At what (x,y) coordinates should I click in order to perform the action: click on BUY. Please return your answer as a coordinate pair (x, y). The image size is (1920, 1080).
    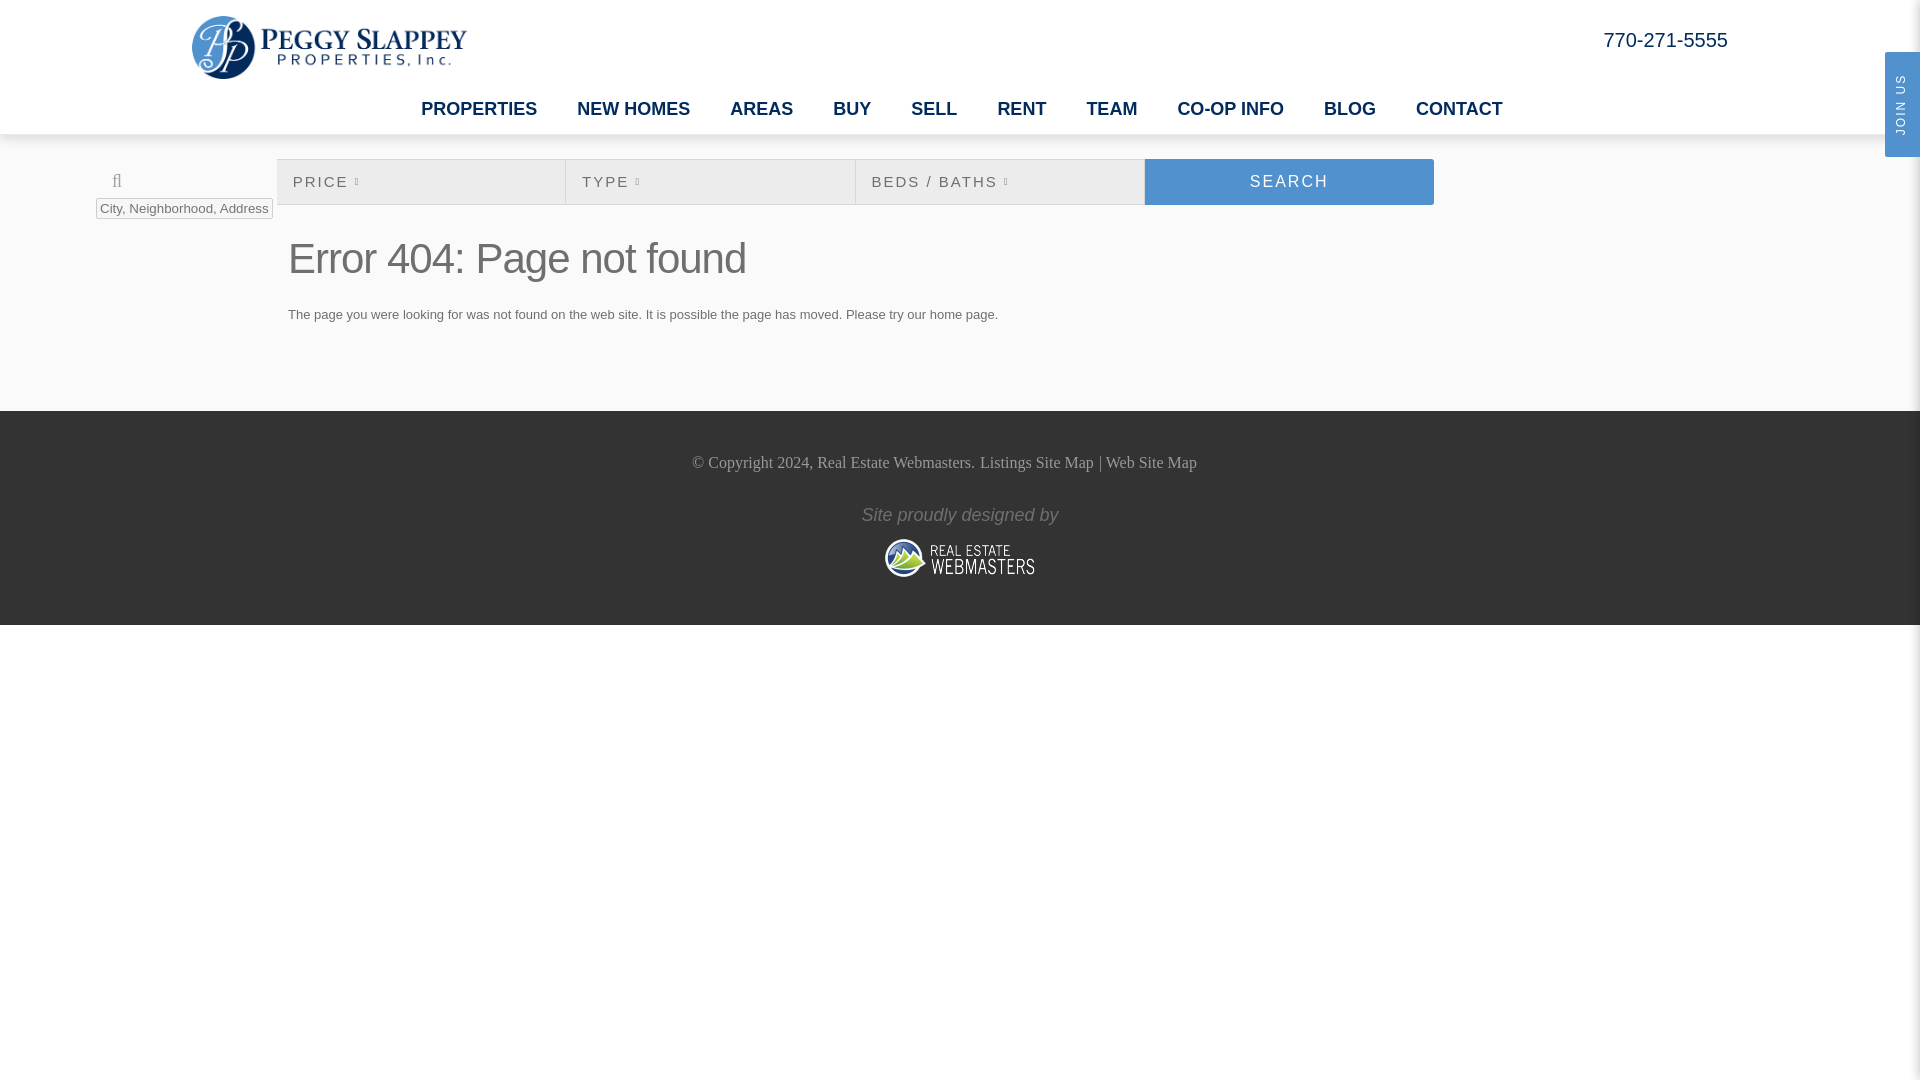
    Looking at the image, I should click on (852, 108).